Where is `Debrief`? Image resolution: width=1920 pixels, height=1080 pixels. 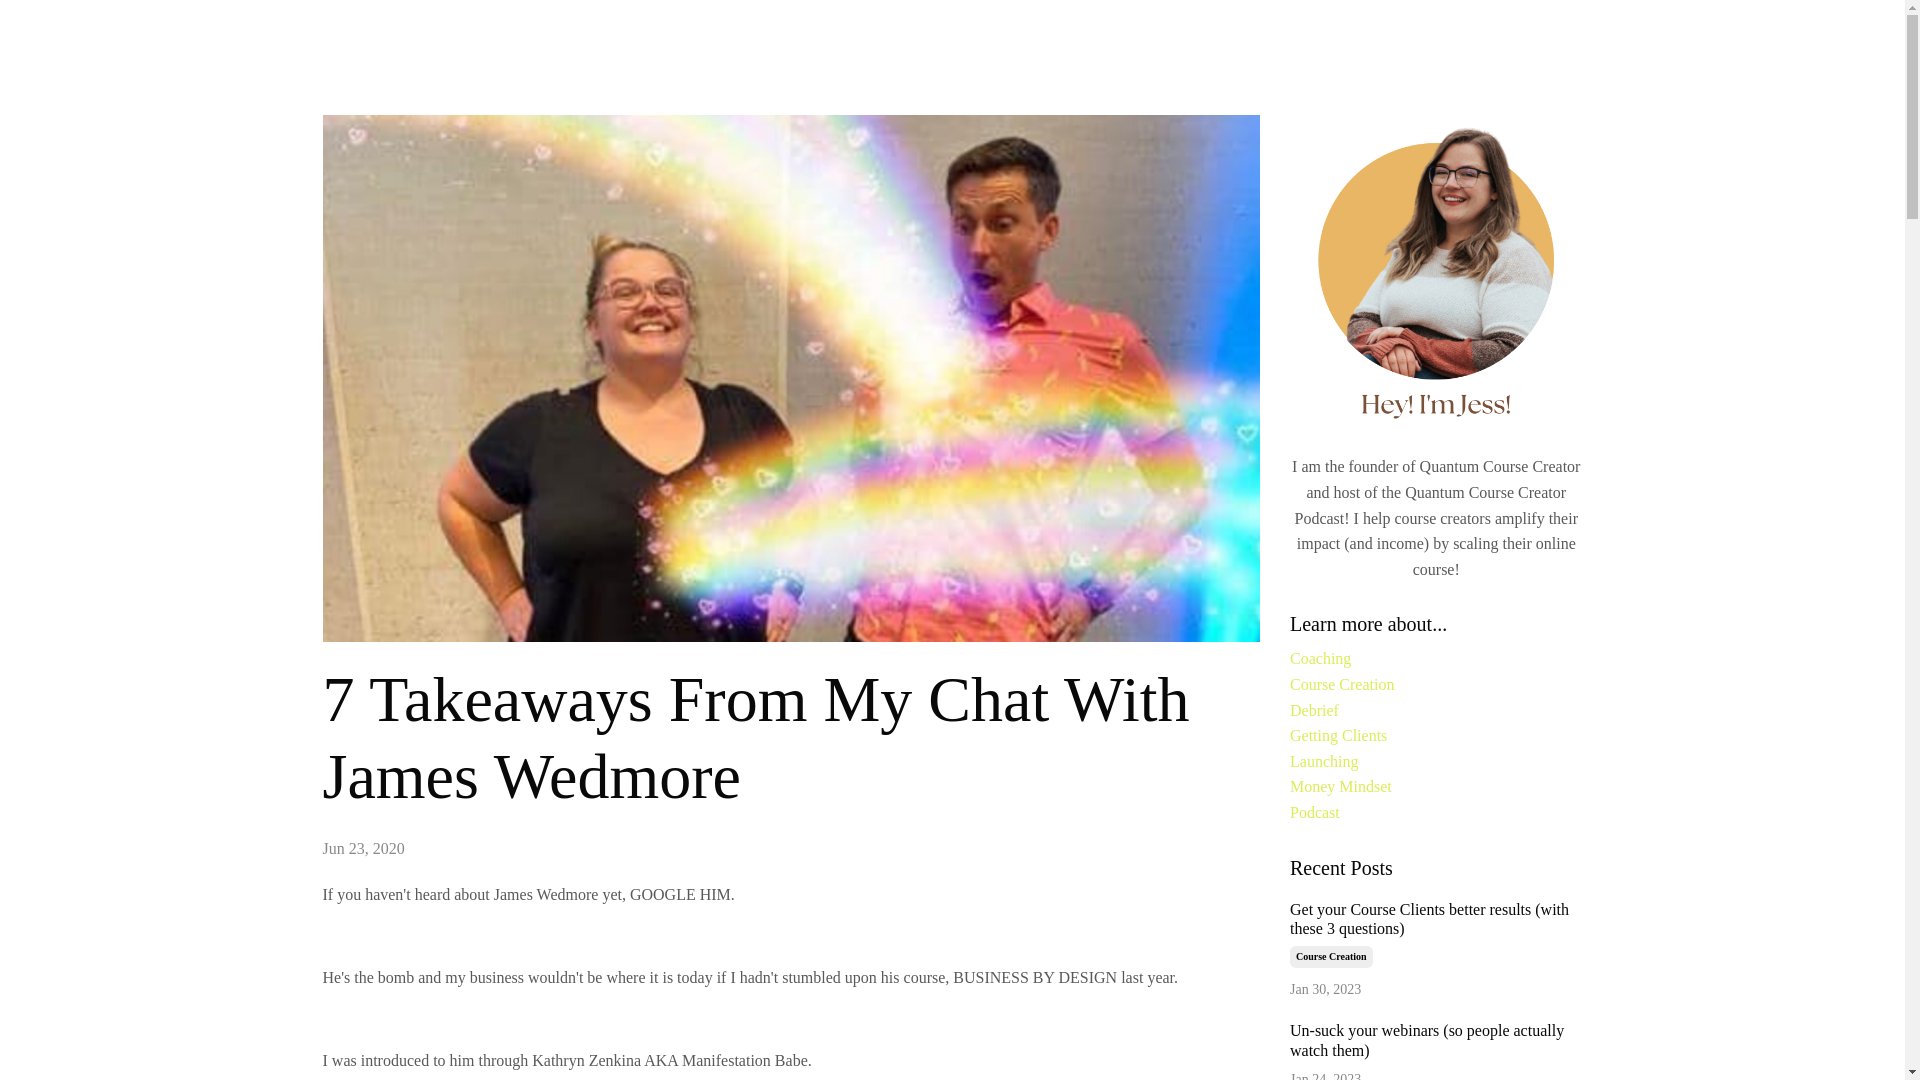 Debrief is located at coordinates (1436, 710).